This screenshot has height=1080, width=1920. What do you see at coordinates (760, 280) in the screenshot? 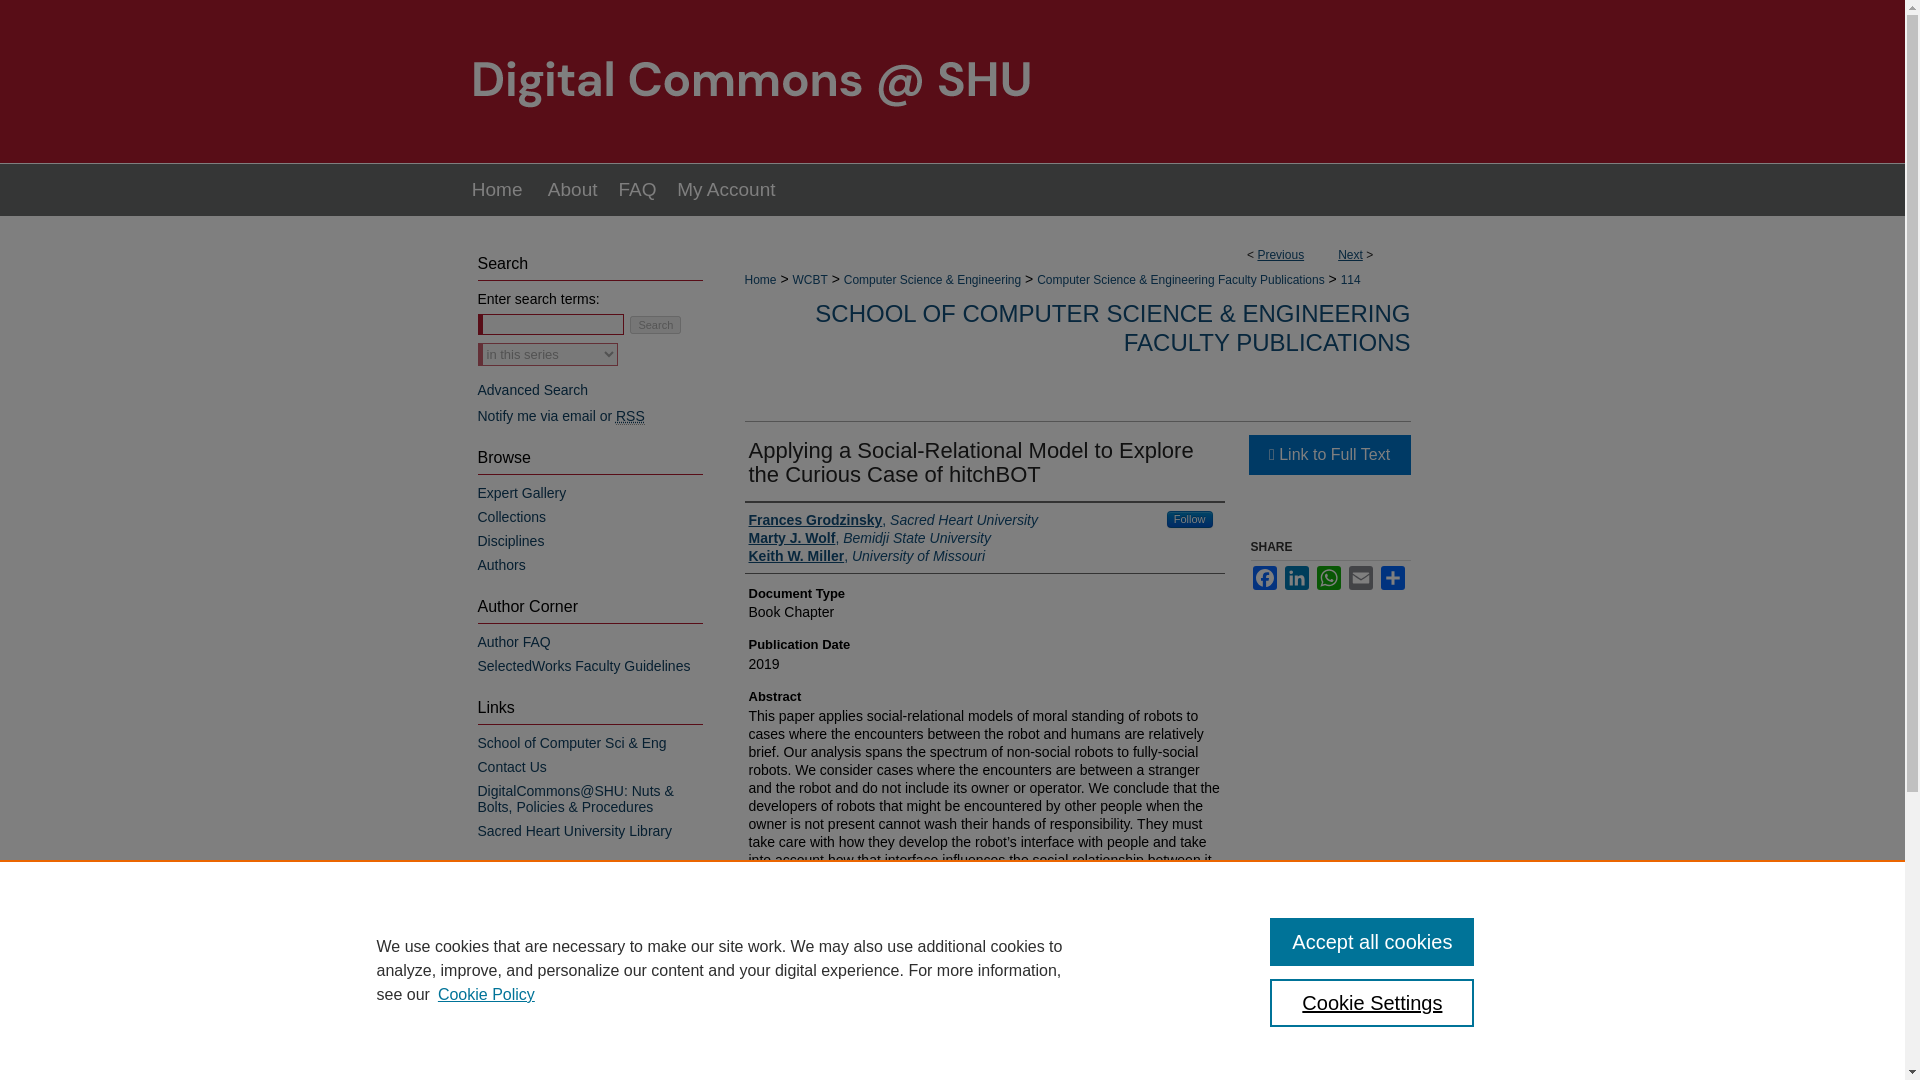
I see `Home` at bounding box center [760, 280].